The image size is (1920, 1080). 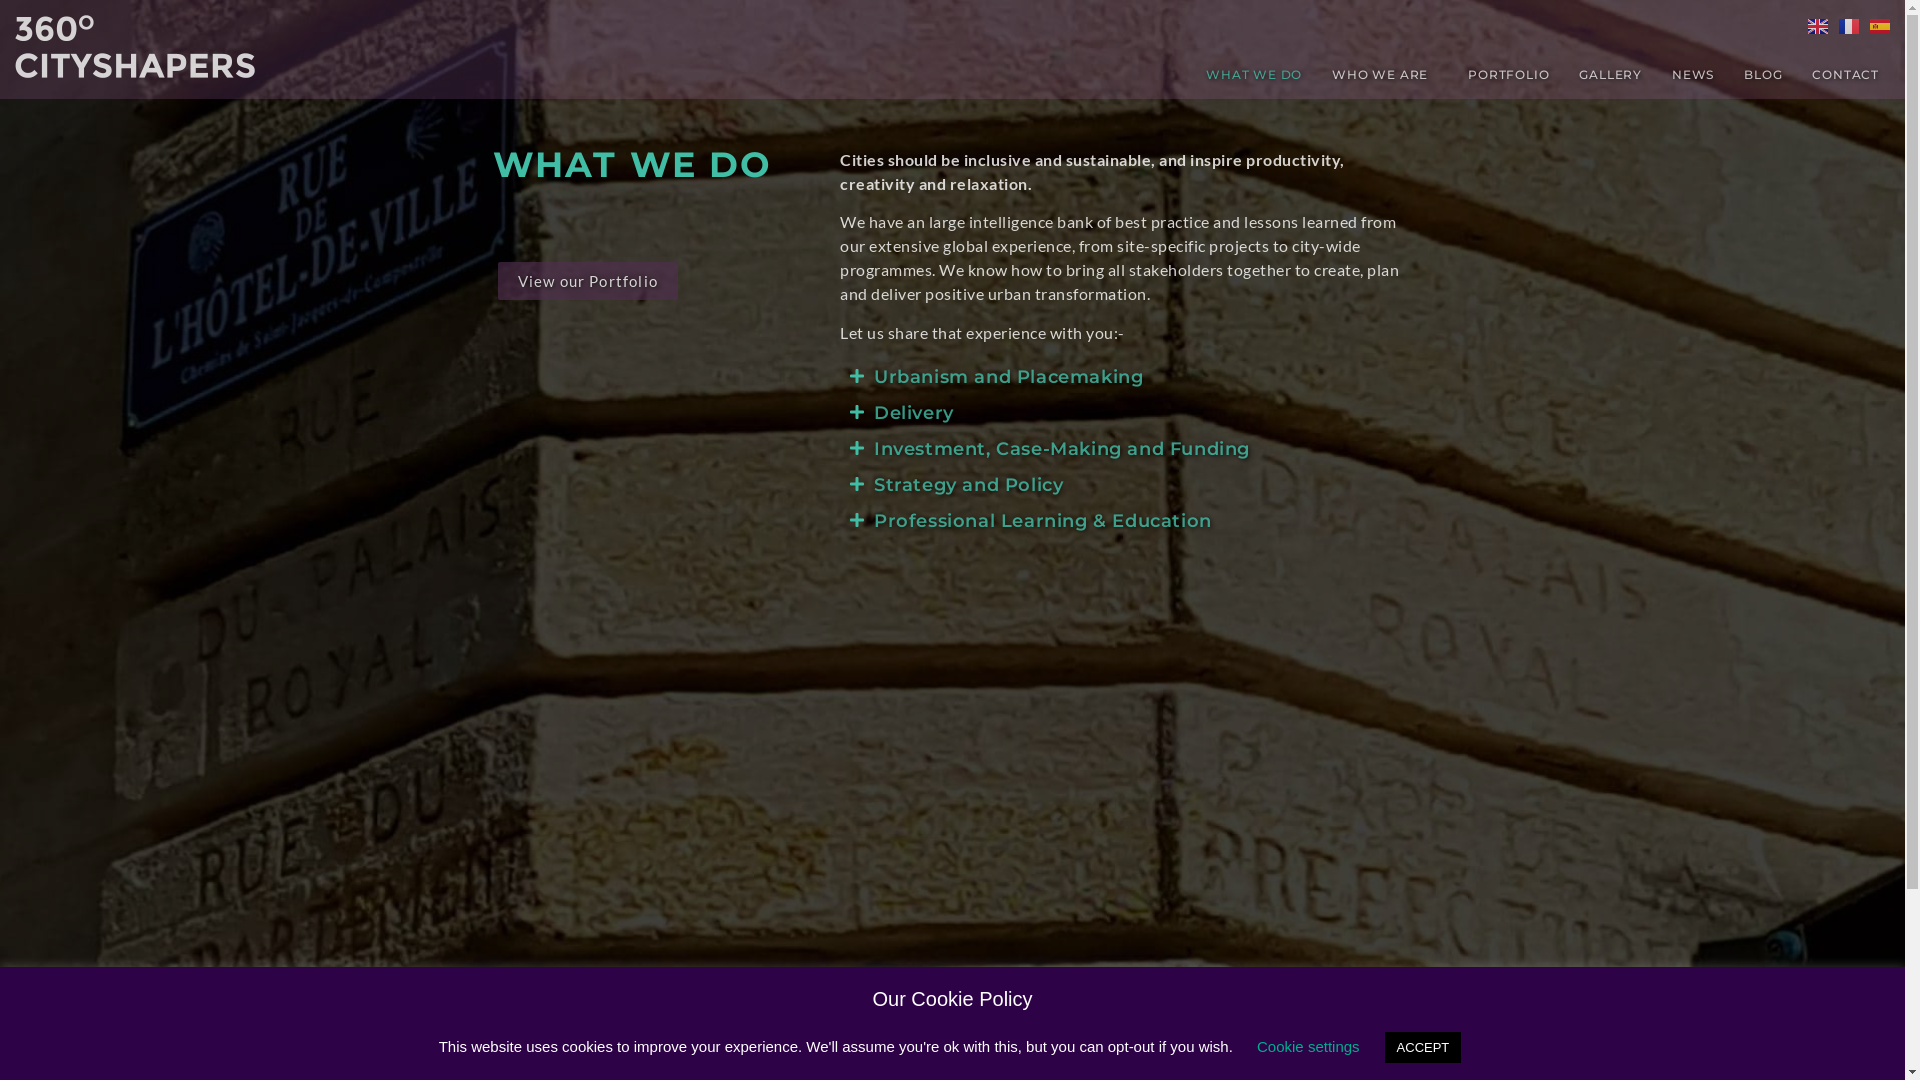 What do you see at coordinates (1043, 521) in the screenshot?
I see `Professional Learning & Education` at bounding box center [1043, 521].